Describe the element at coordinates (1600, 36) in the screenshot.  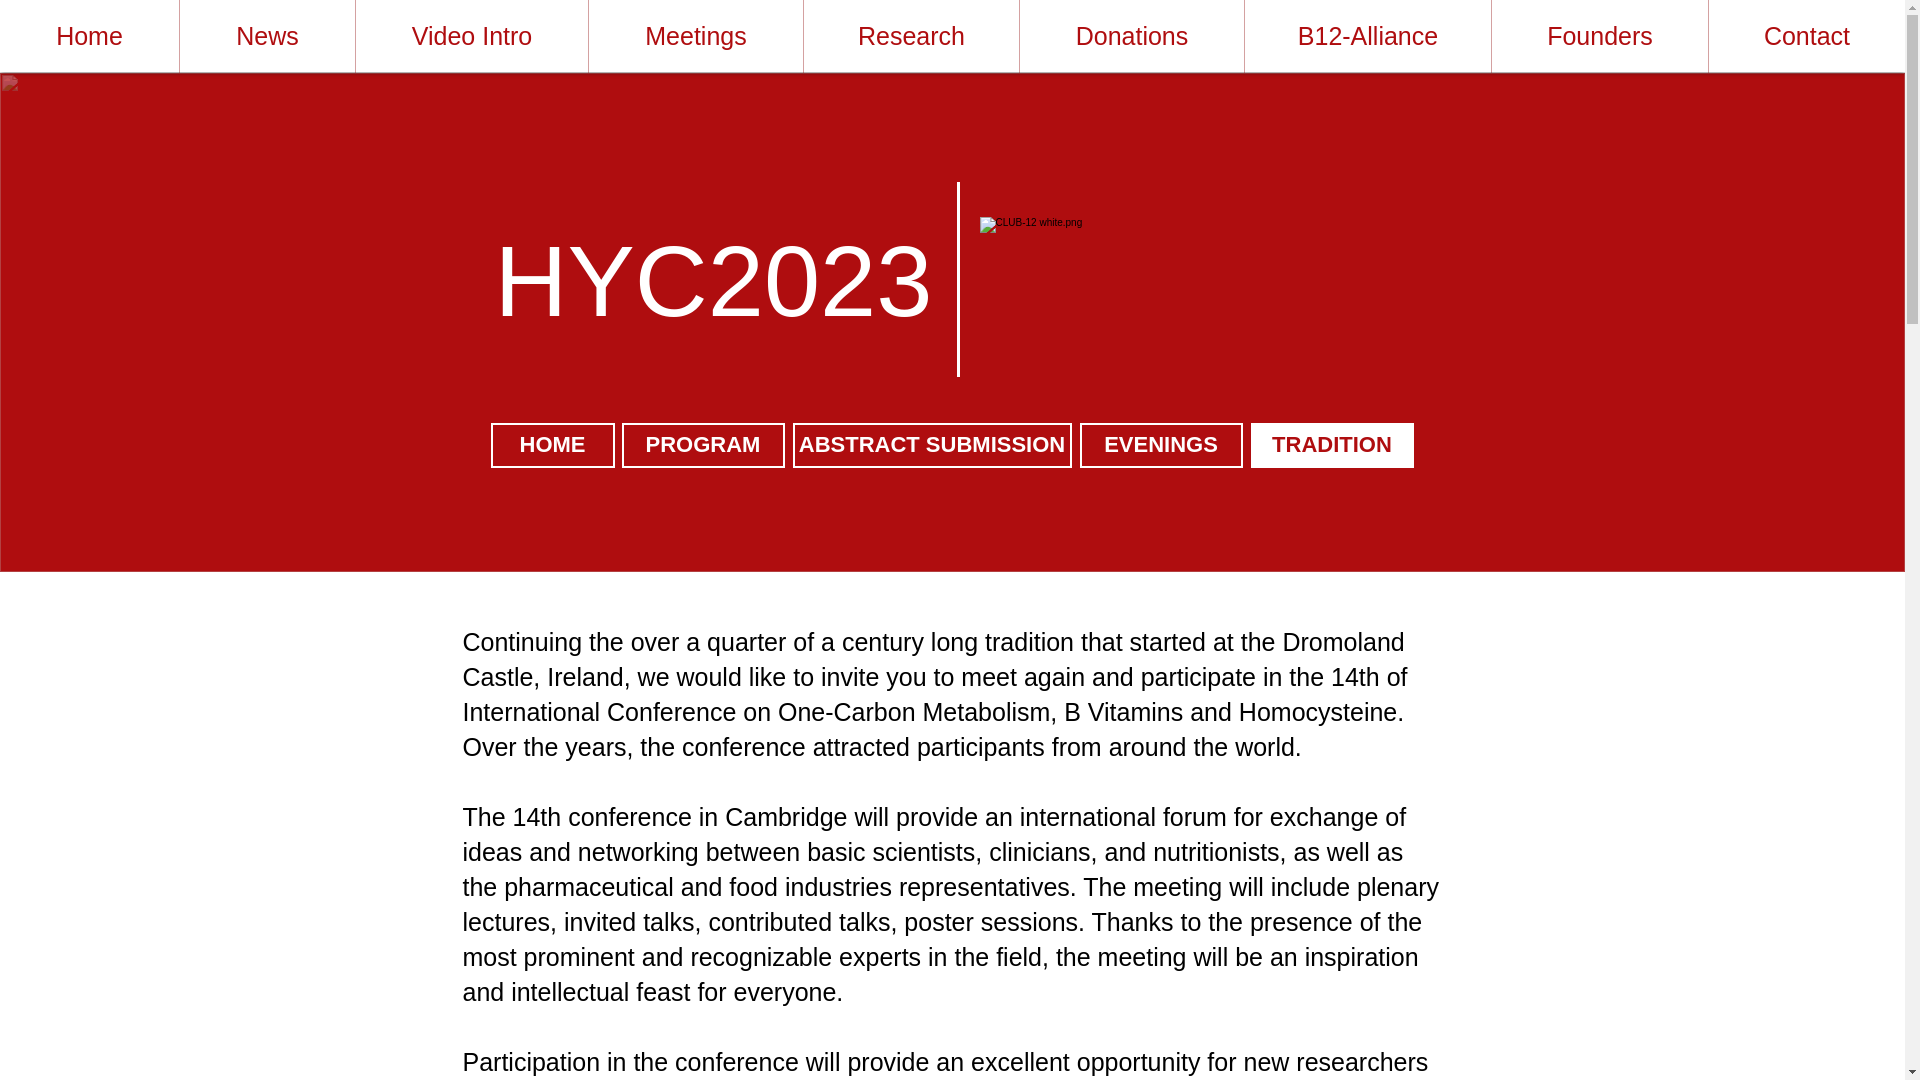
I see `Founders` at that location.